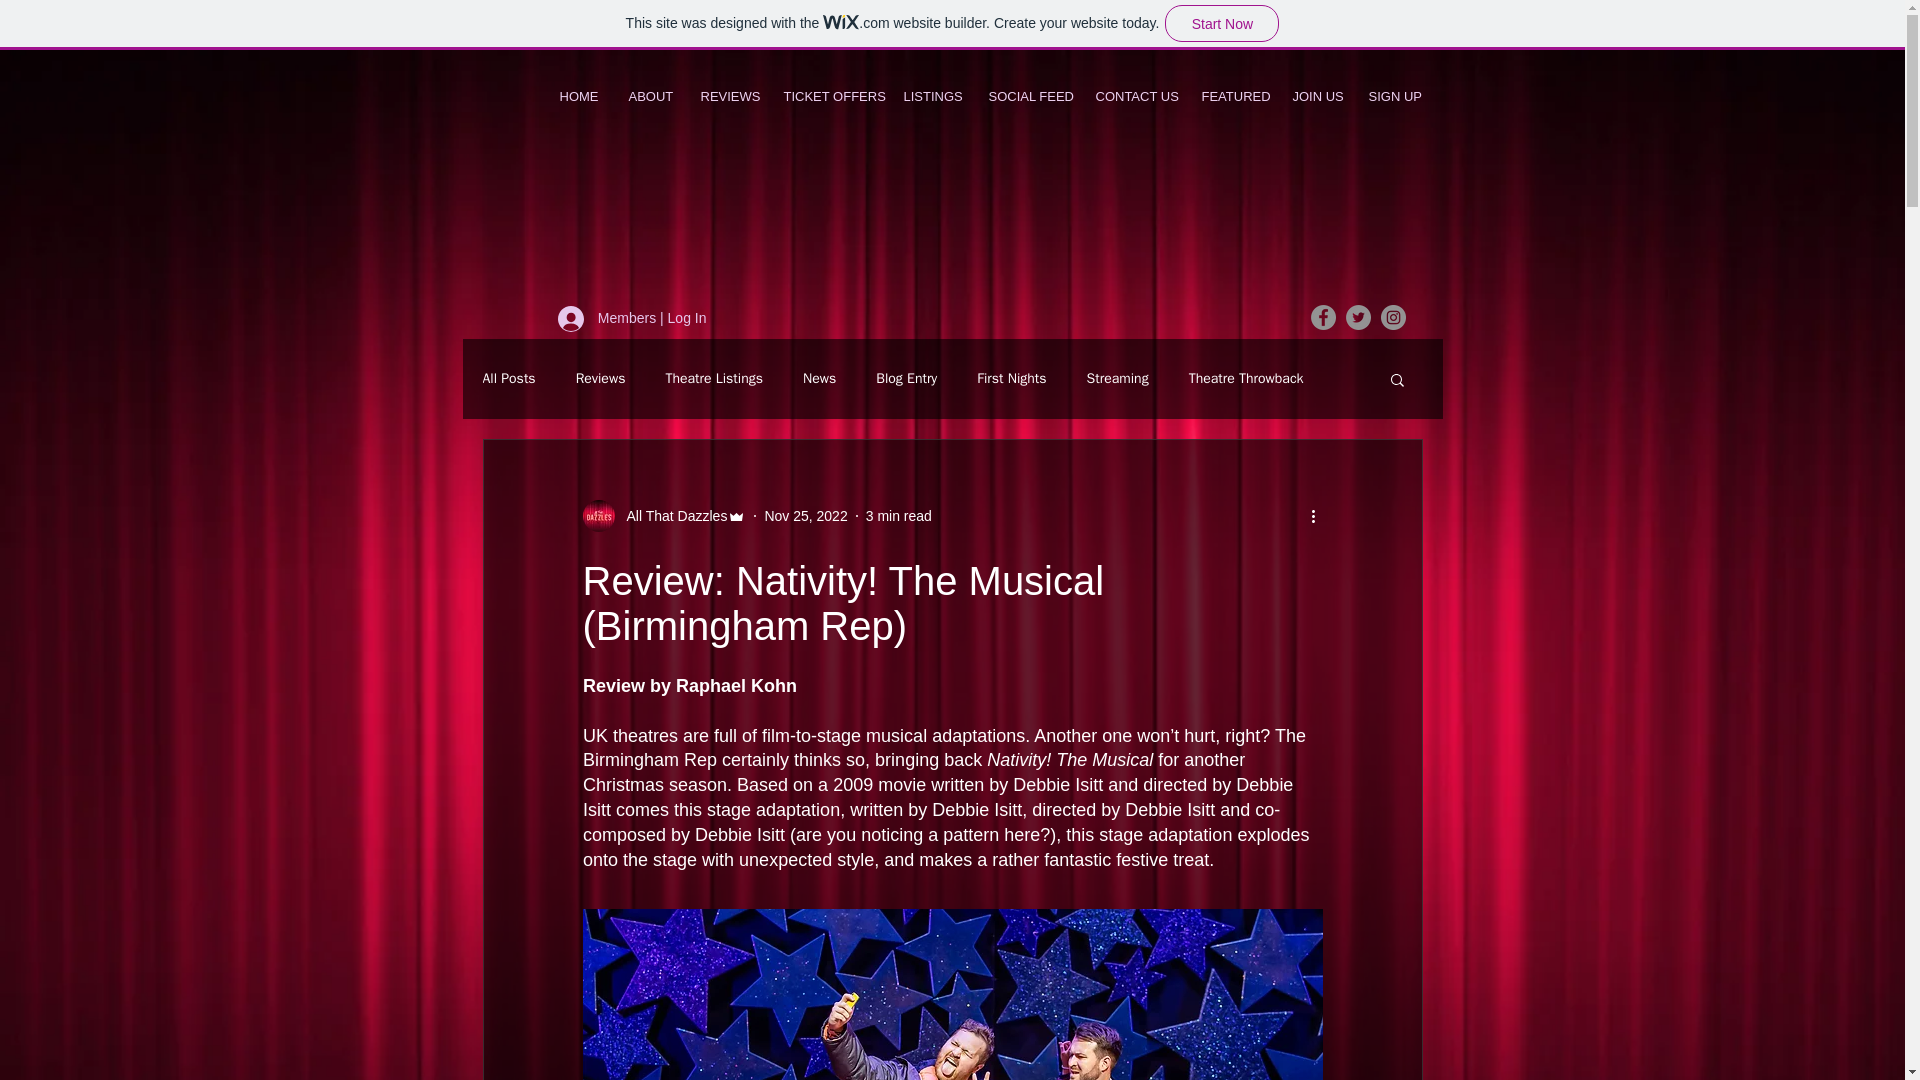  Describe the element at coordinates (930, 97) in the screenshot. I see `LISTINGS` at that location.